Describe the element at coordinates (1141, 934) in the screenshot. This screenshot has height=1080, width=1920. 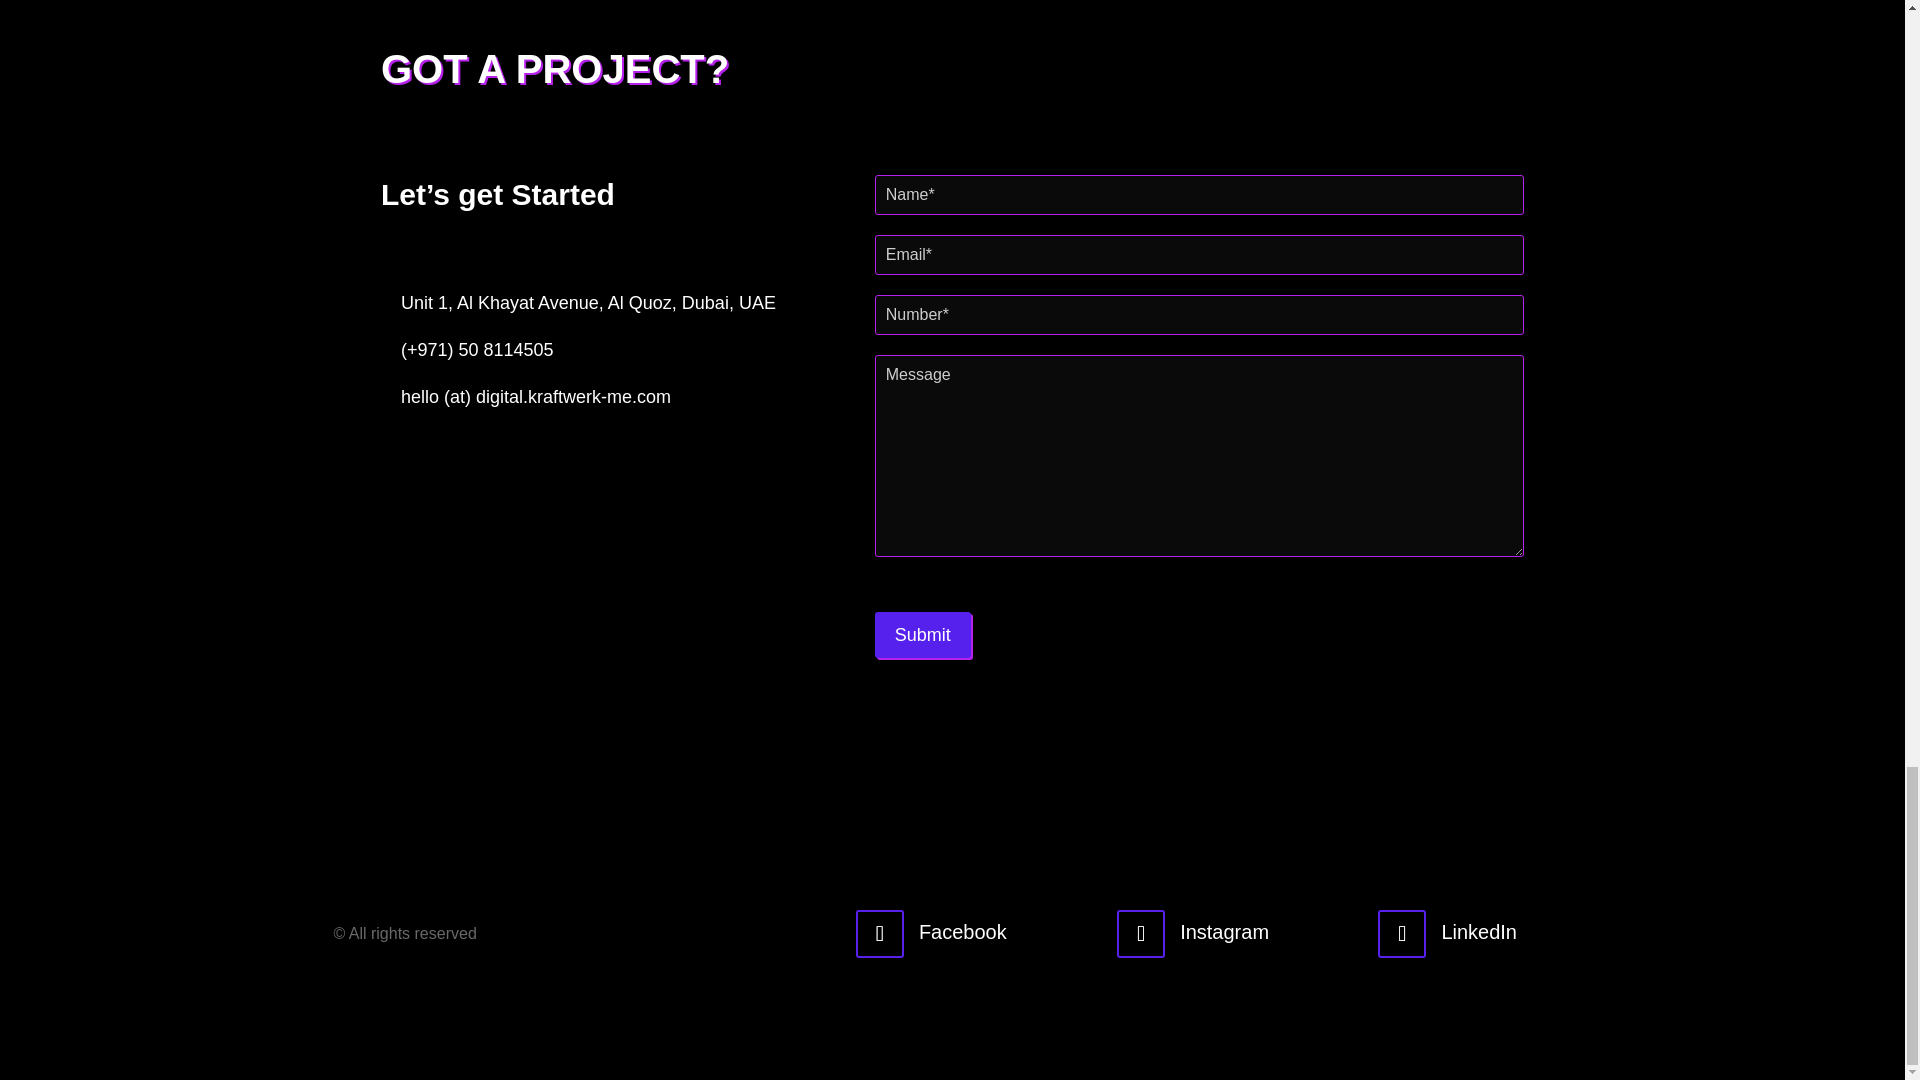
I see `Follow on Instagram` at that location.